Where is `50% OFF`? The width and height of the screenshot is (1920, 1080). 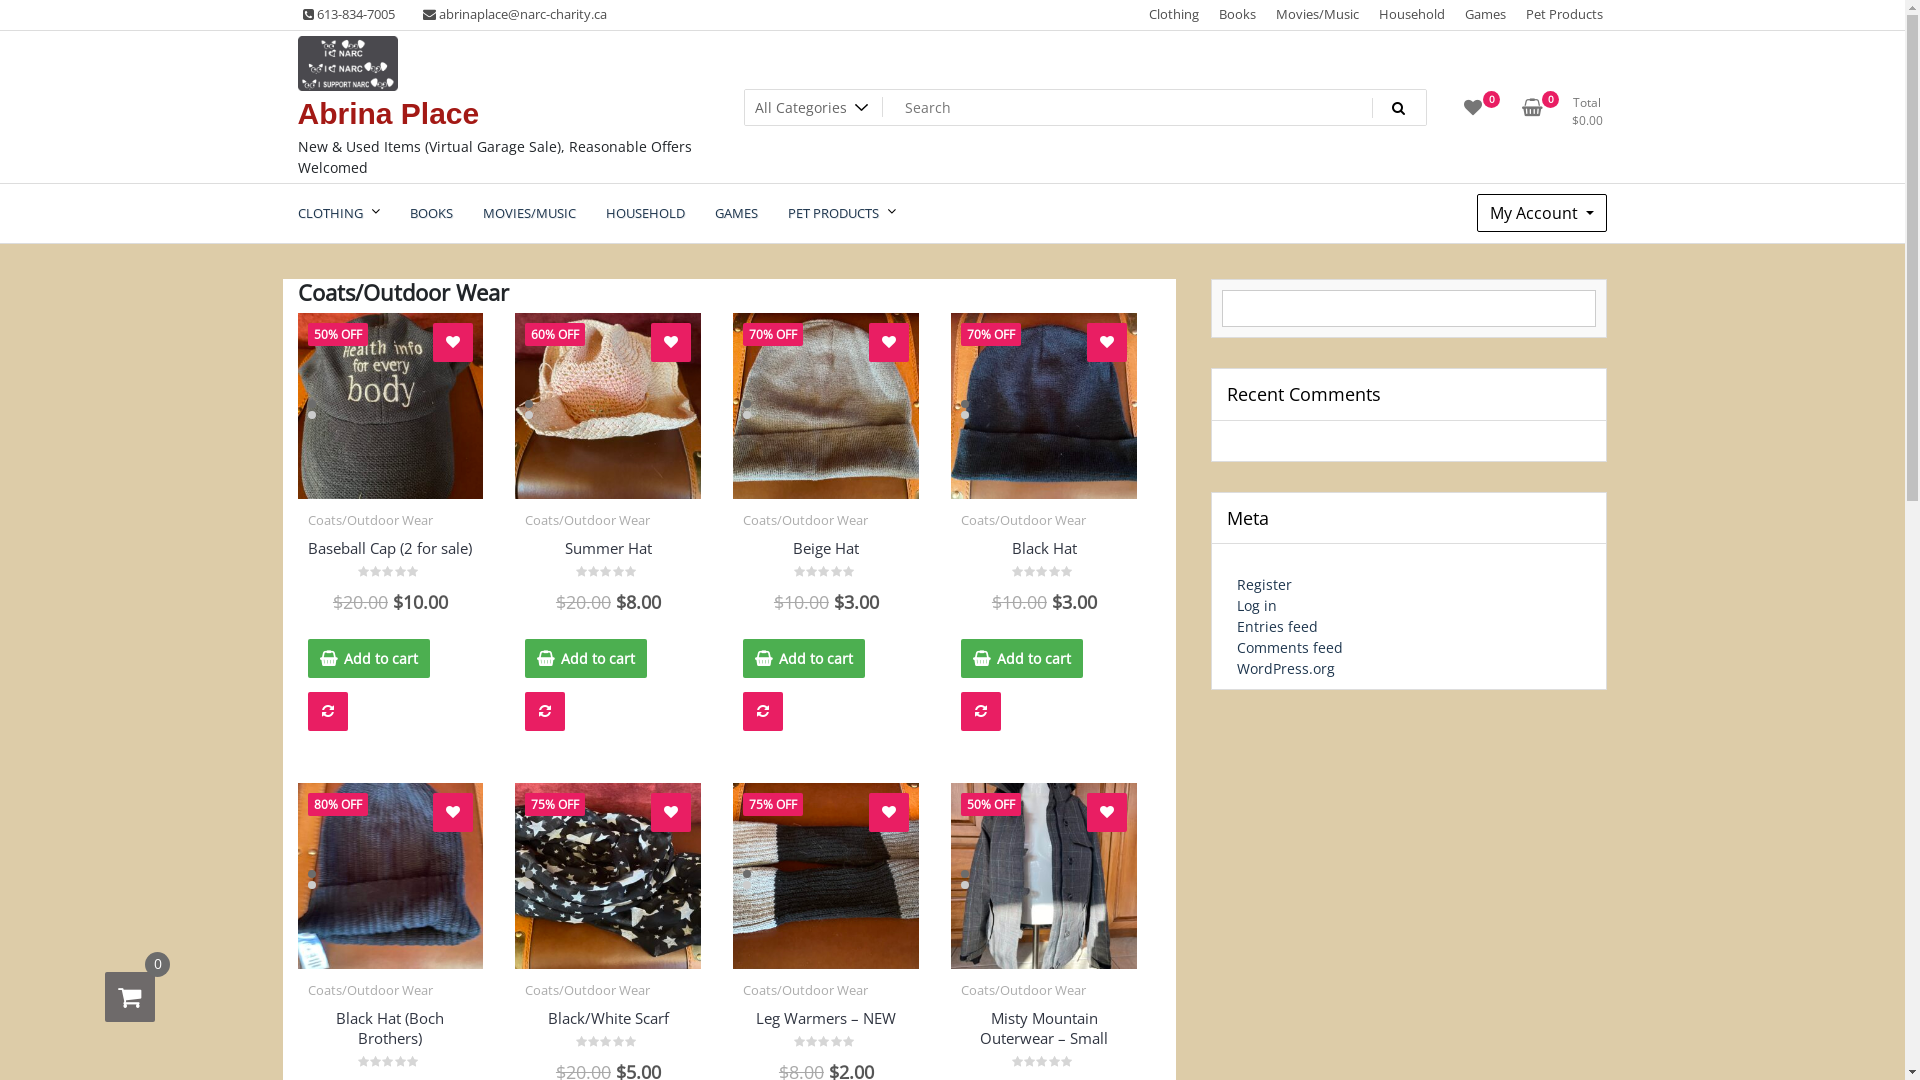
50% OFF is located at coordinates (391, 406).